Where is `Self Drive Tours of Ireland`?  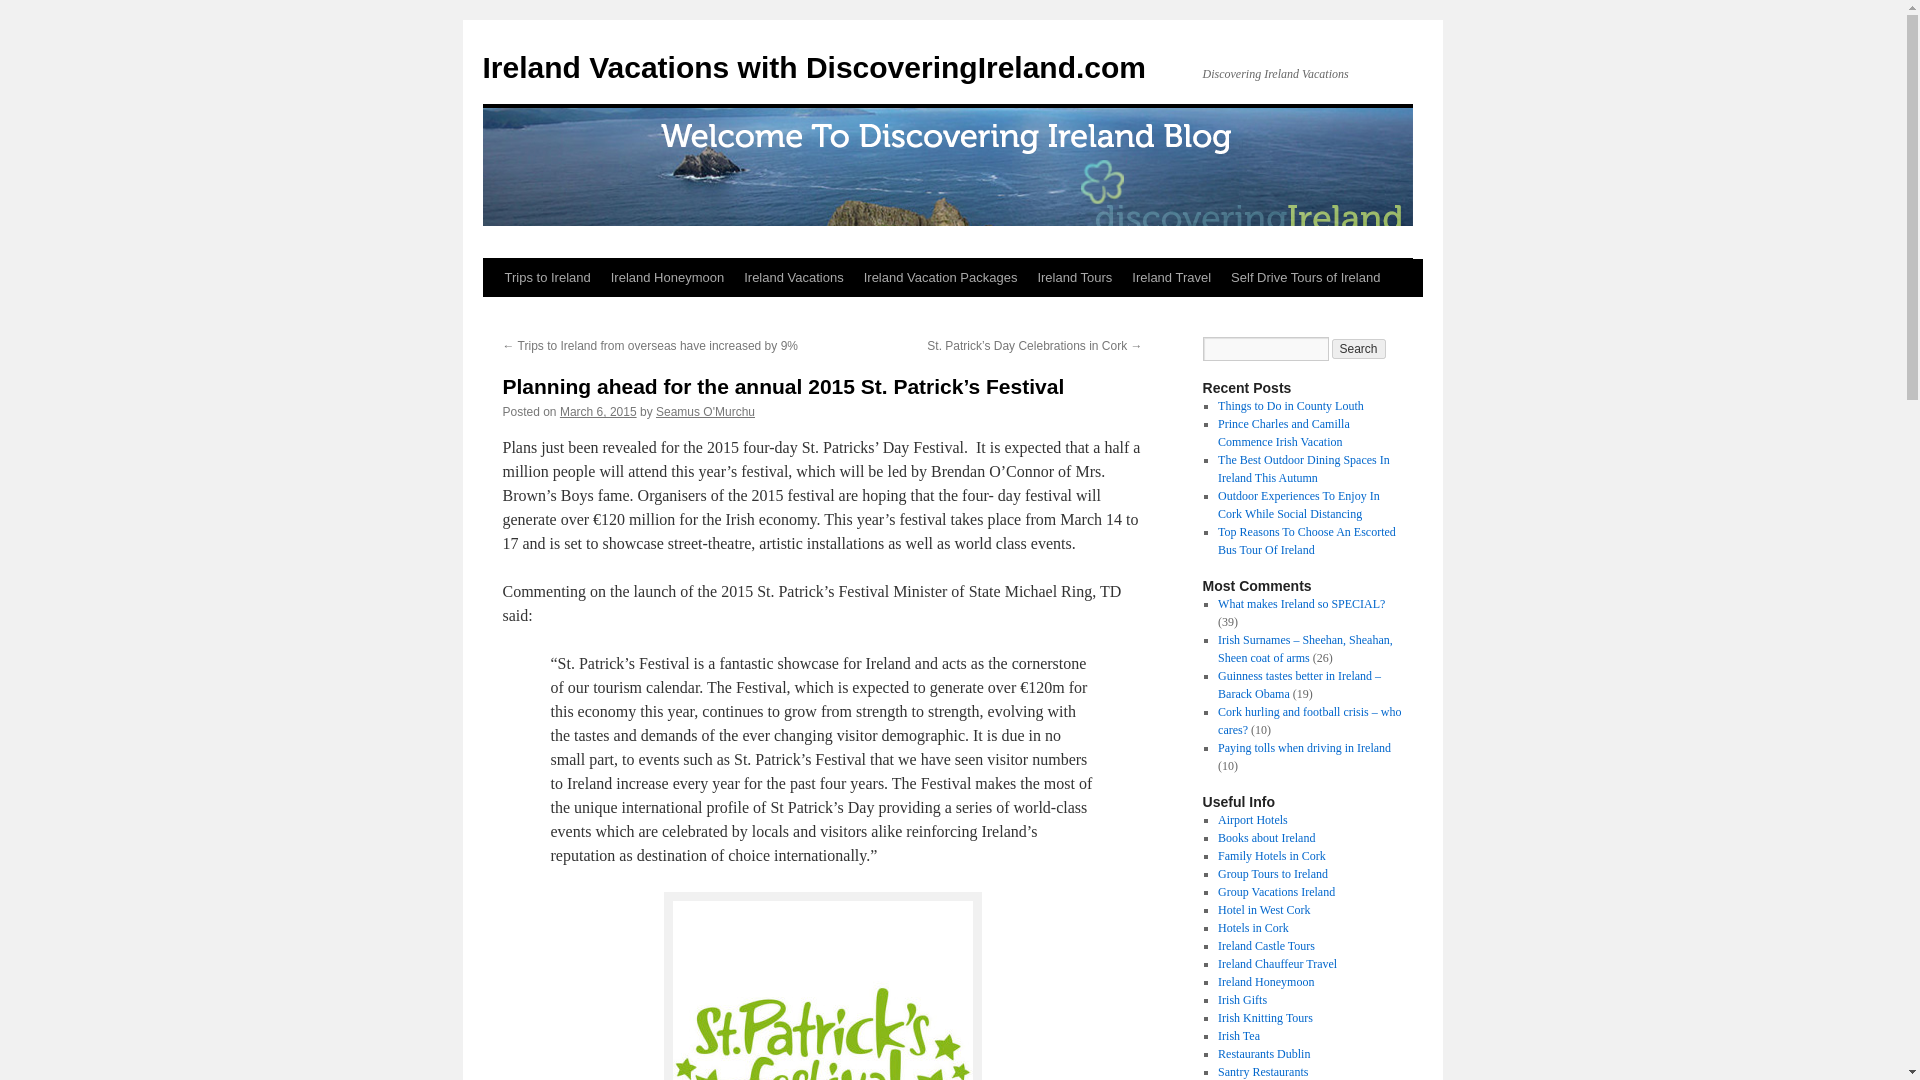 Self Drive Tours of Ireland is located at coordinates (1306, 278).